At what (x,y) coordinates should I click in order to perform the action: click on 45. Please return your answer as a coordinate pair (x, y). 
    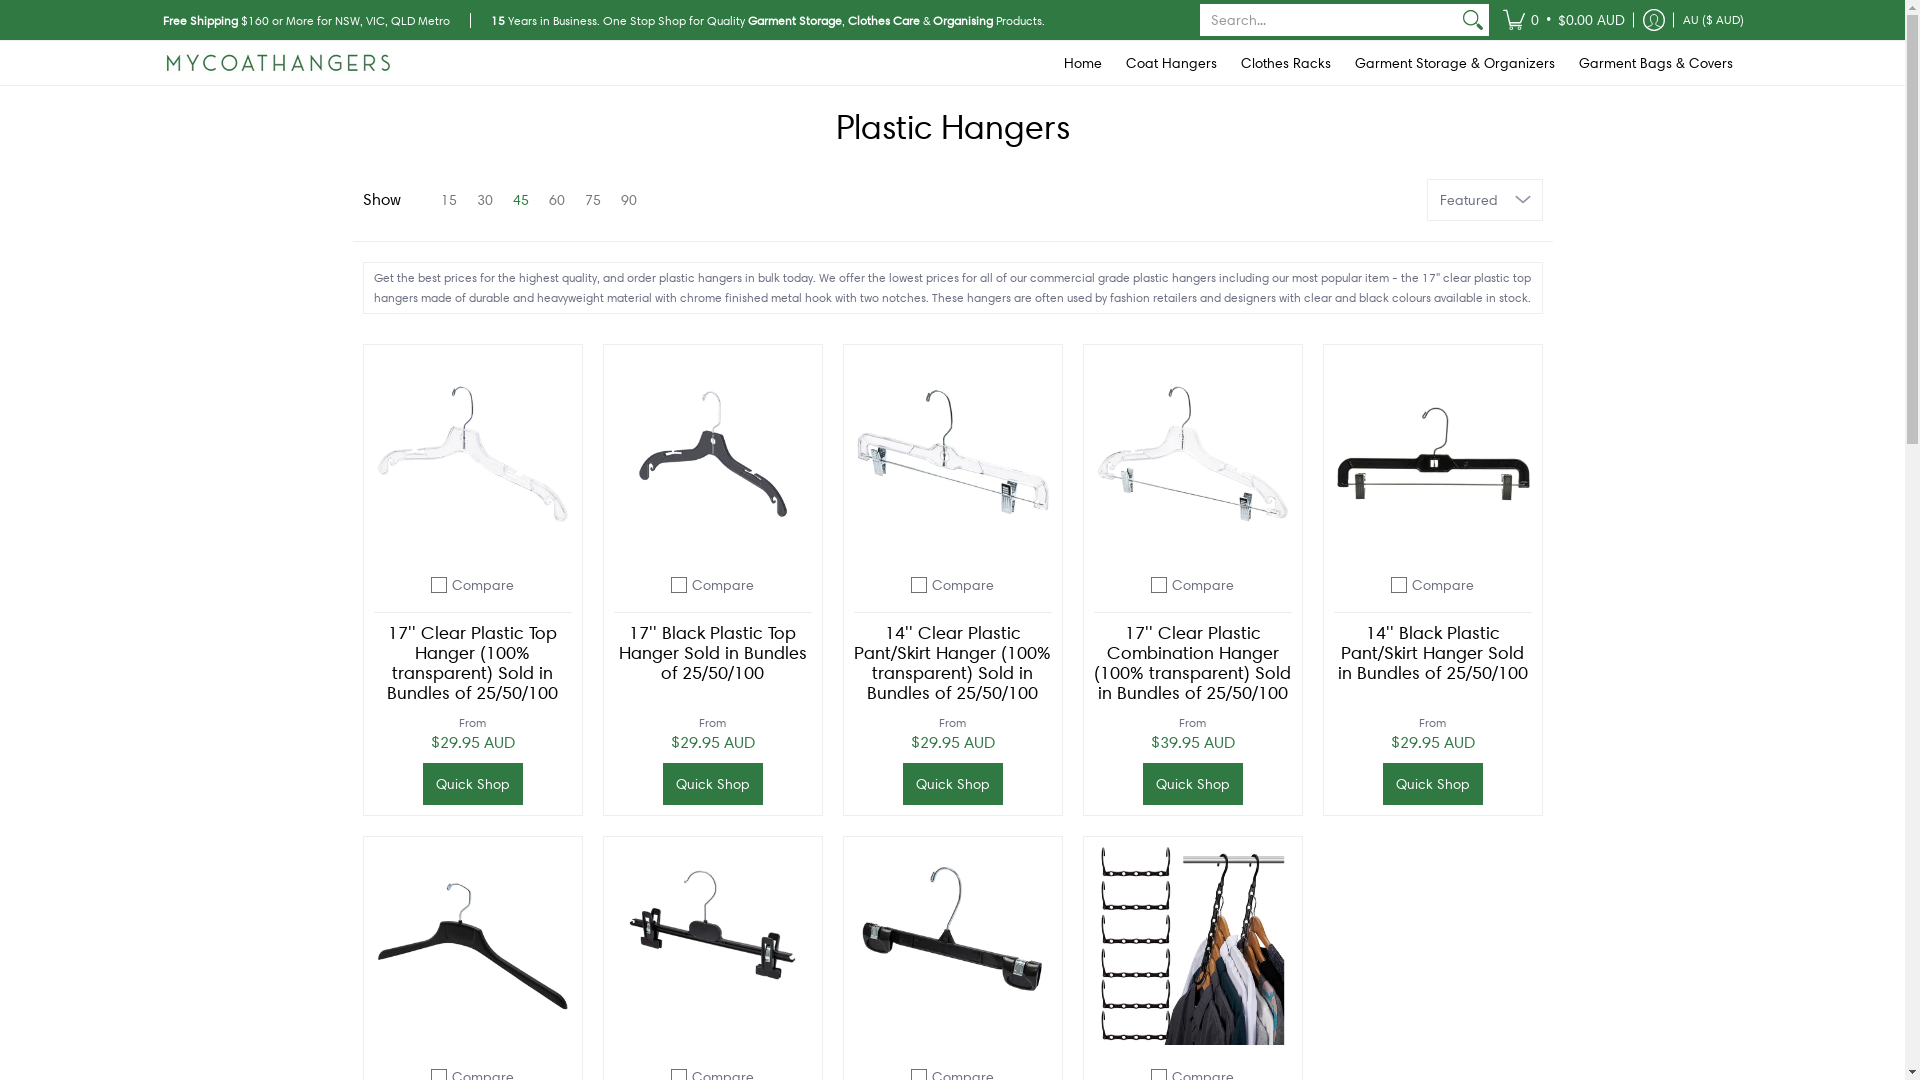
    Looking at the image, I should click on (520, 199).